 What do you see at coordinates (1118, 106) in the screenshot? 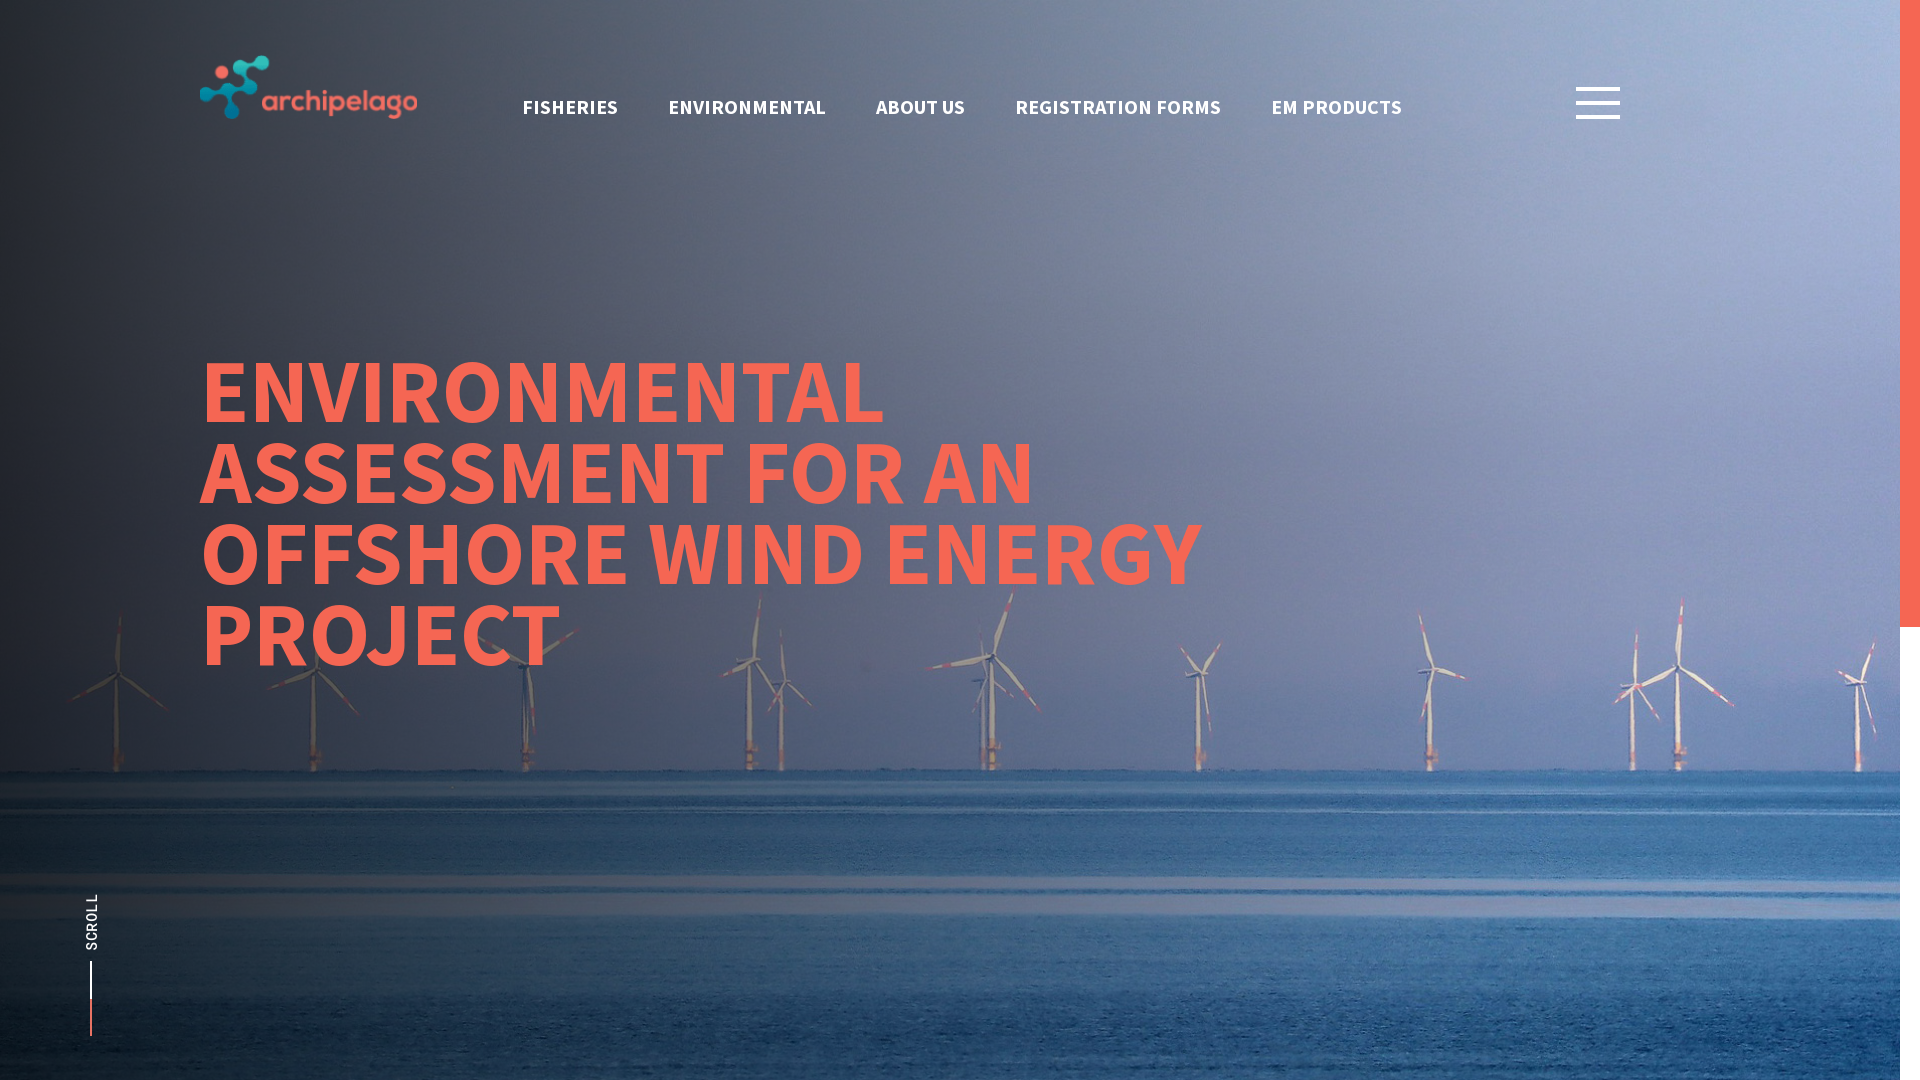
I see `REGISTRATION FORMS` at bounding box center [1118, 106].